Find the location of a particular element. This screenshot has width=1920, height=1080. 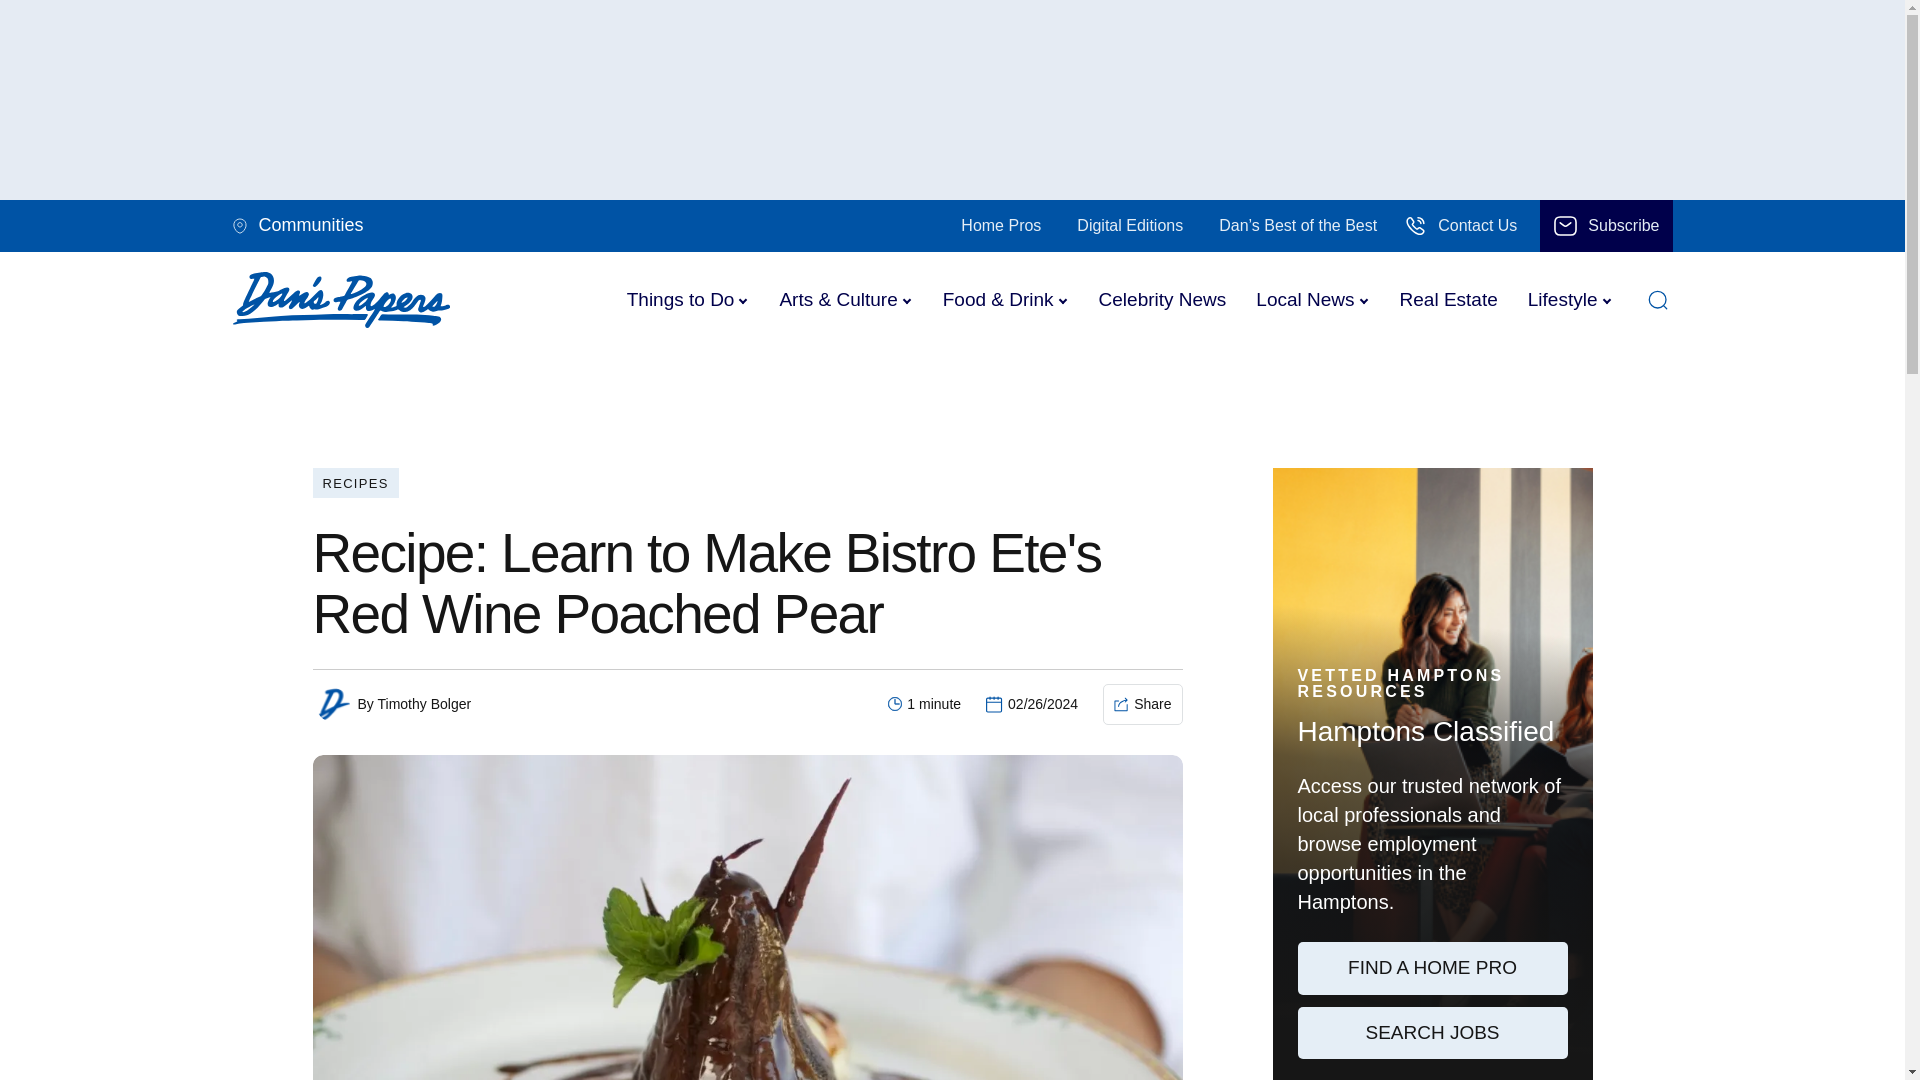

Digital Editions is located at coordinates (1130, 225).